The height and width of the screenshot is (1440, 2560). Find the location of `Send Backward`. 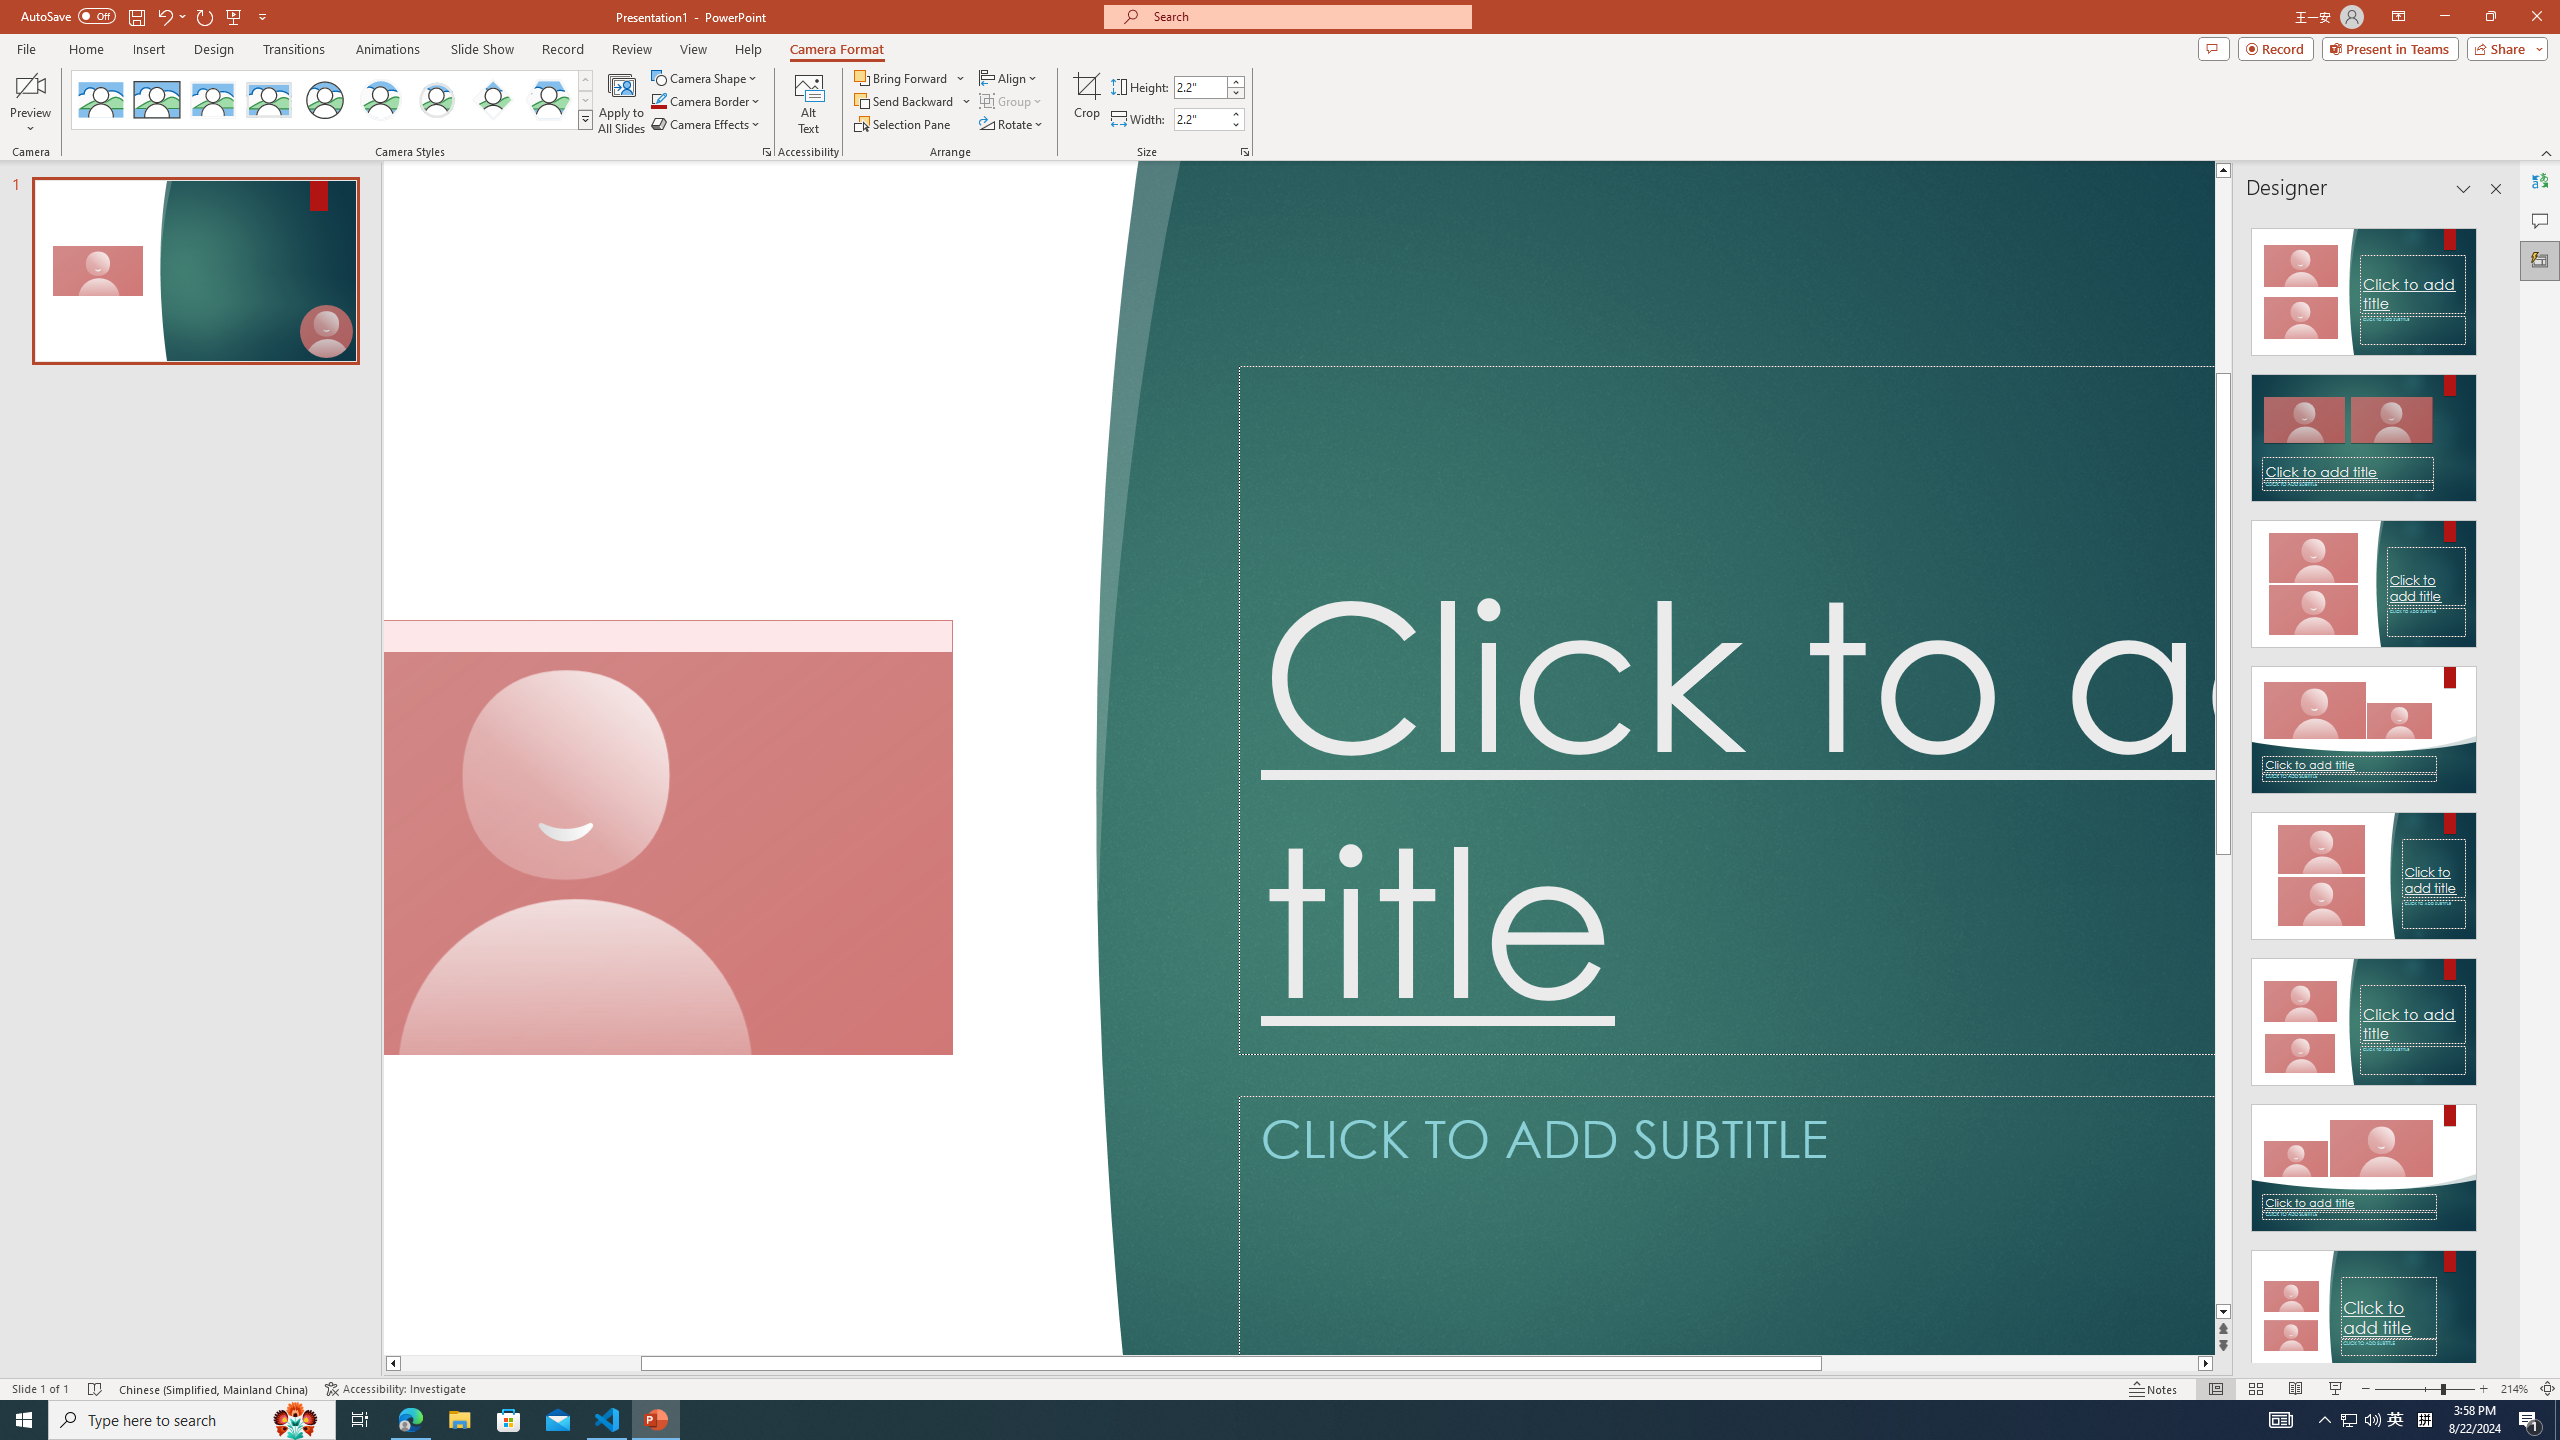

Send Backward is located at coordinates (904, 100).